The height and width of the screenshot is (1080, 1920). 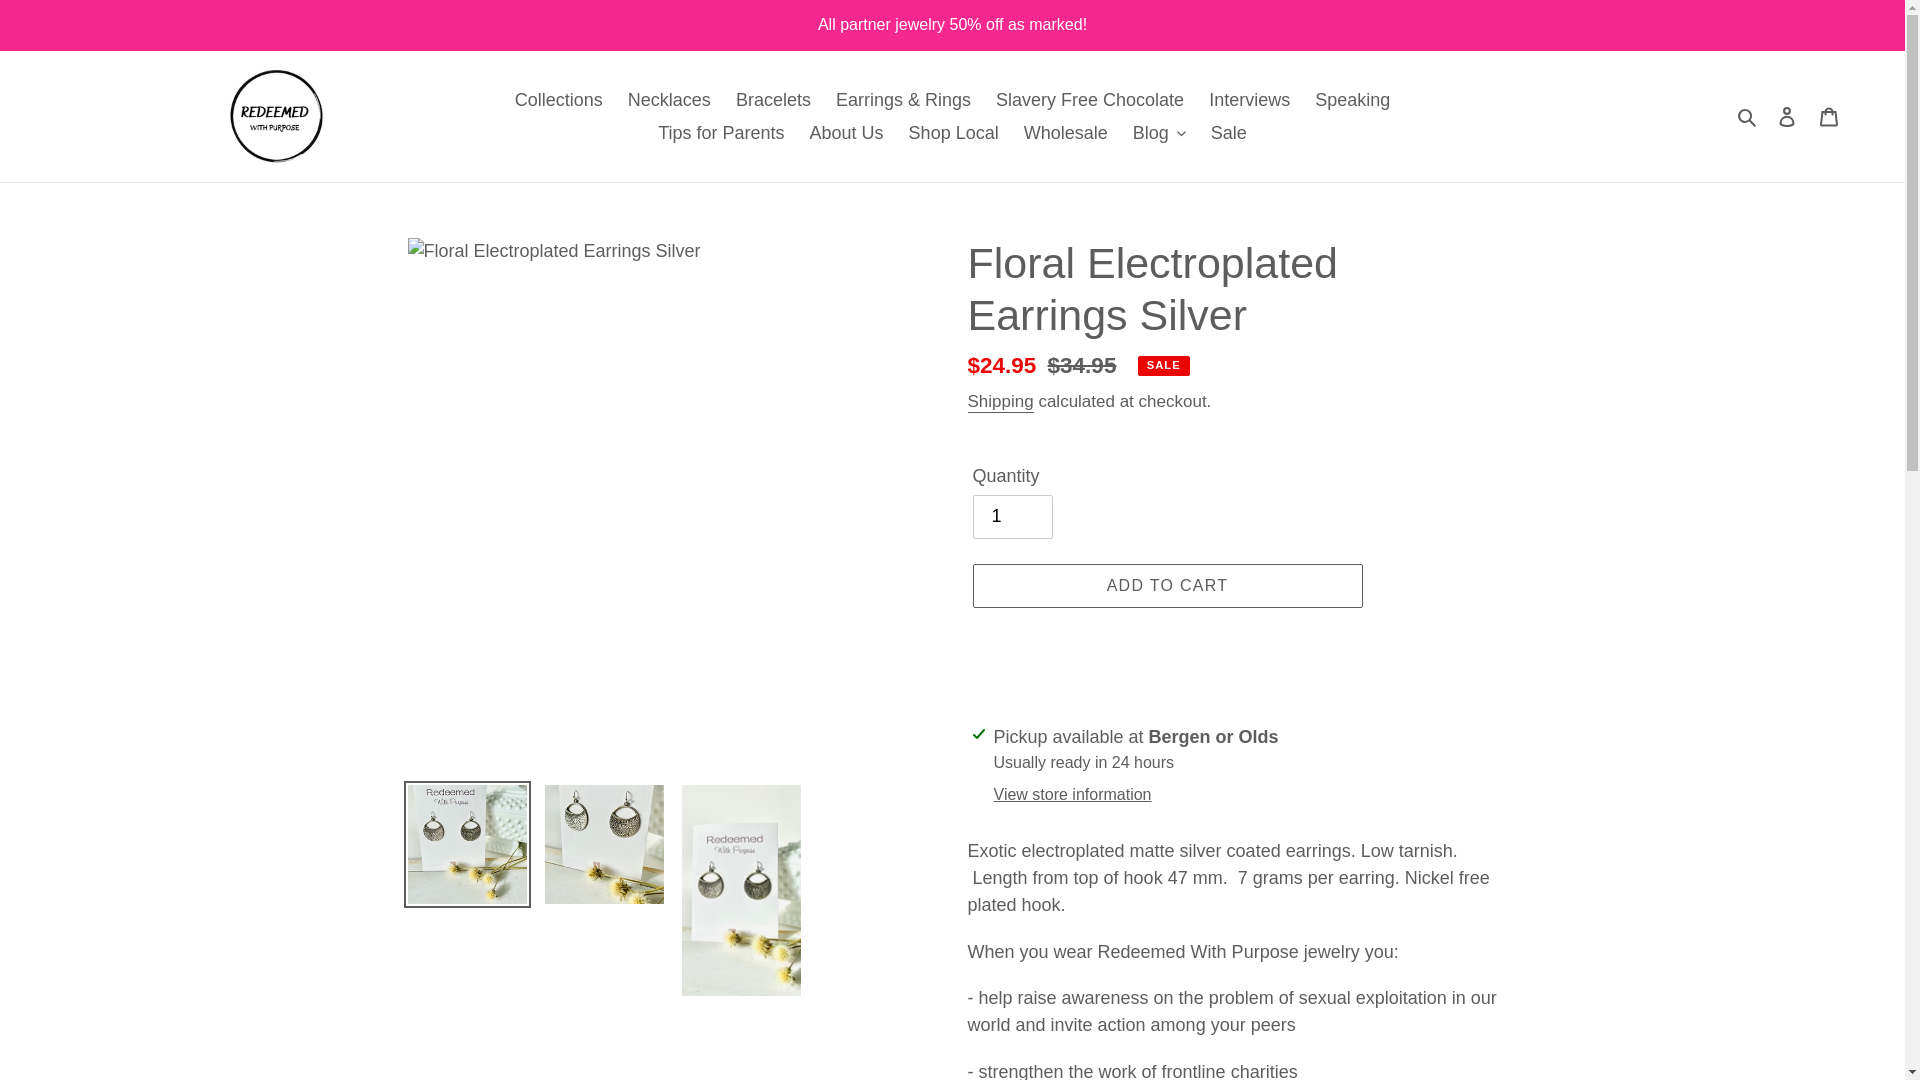 I want to click on Log in, so click(x=1787, y=116).